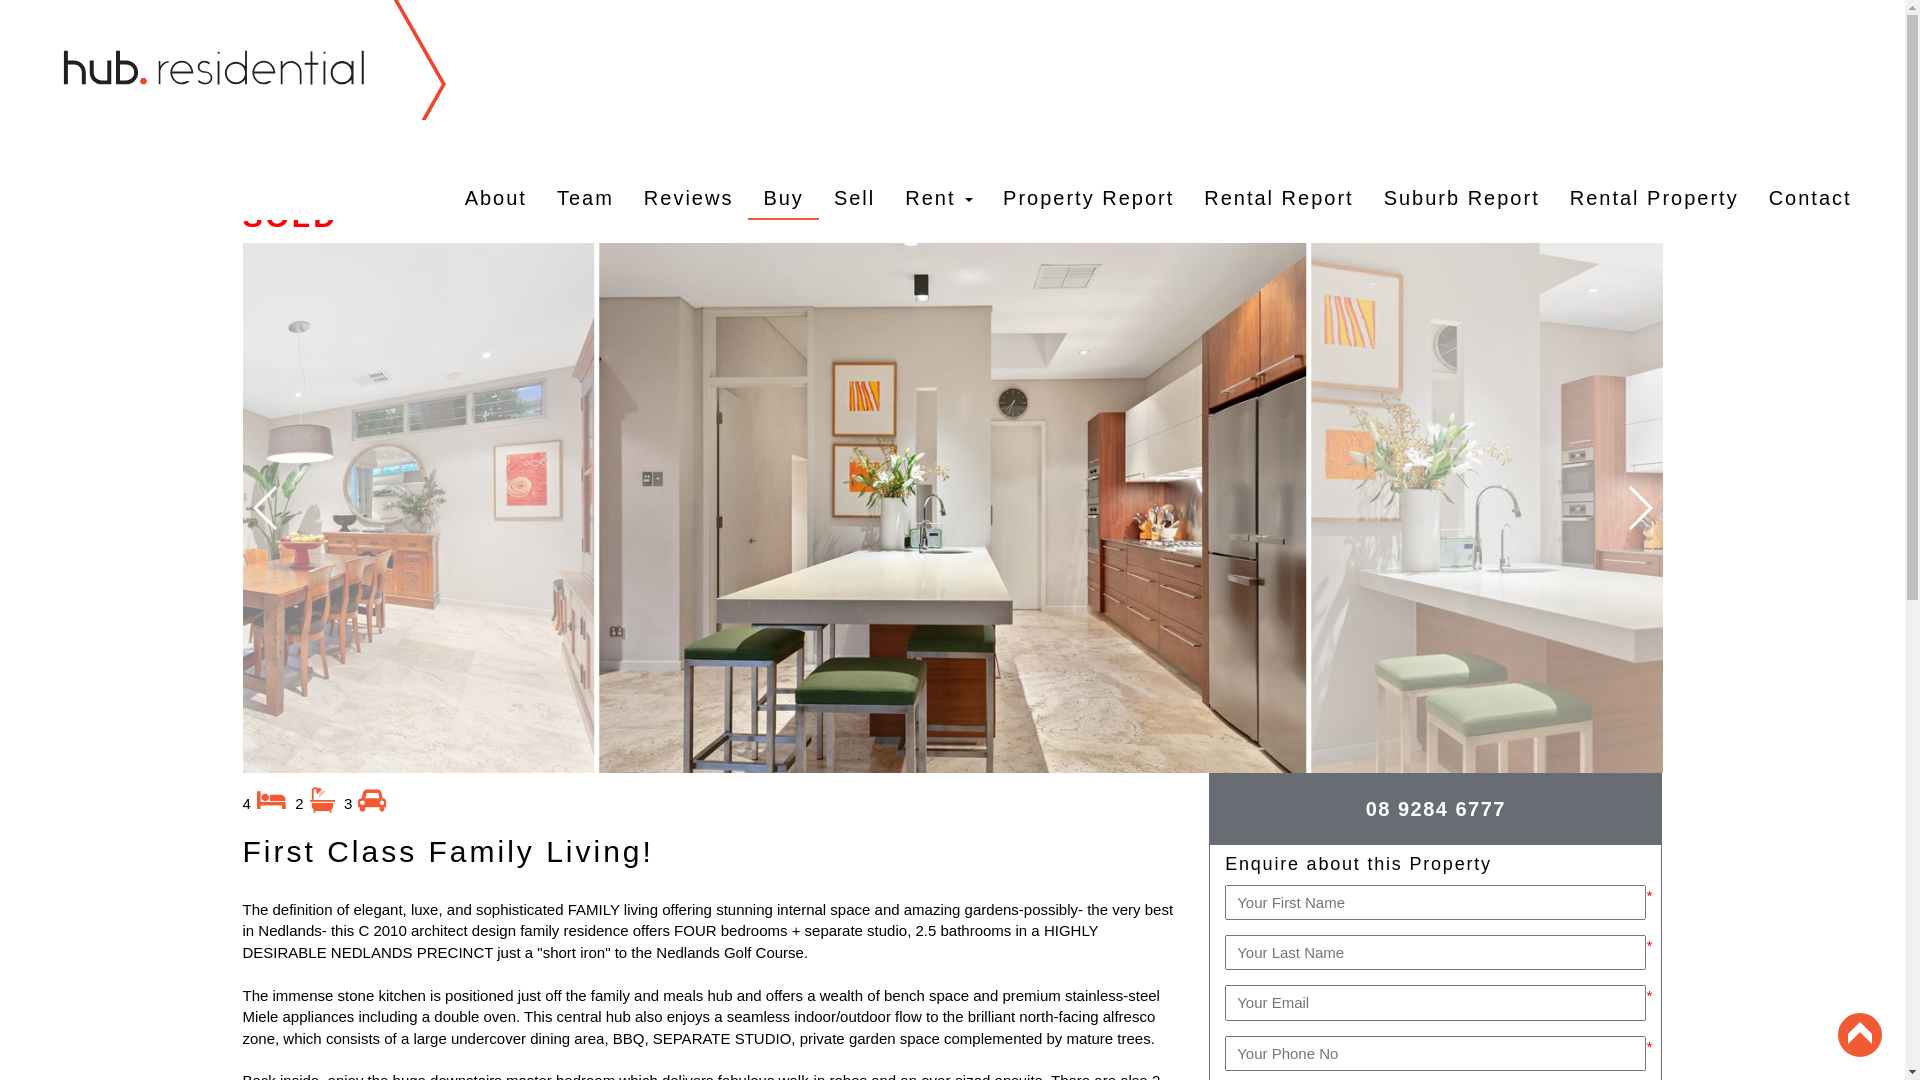  What do you see at coordinates (854, 170) in the screenshot?
I see `Sell` at bounding box center [854, 170].